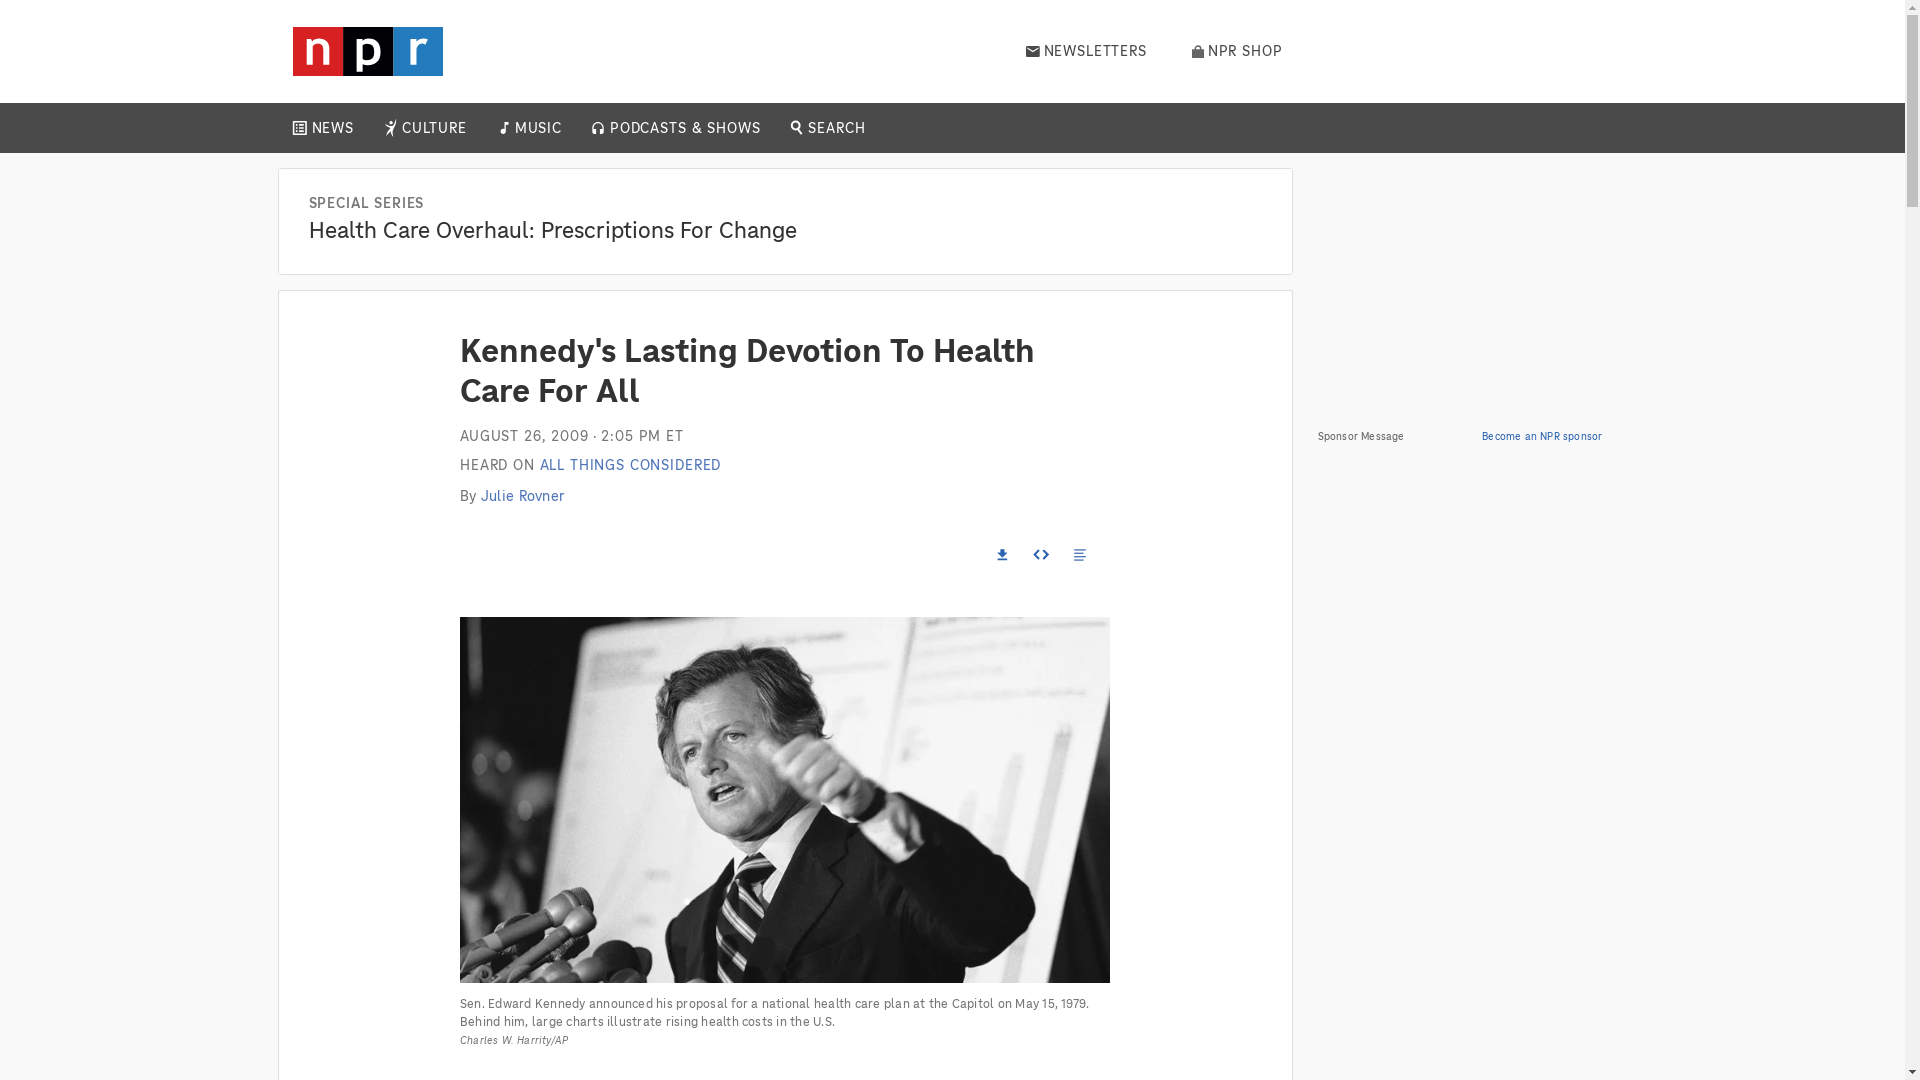 Image resolution: width=1920 pixels, height=1080 pixels. Describe the element at coordinates (1086, 51) in the screenshot. I see `NEWSLETTERS` at that location.